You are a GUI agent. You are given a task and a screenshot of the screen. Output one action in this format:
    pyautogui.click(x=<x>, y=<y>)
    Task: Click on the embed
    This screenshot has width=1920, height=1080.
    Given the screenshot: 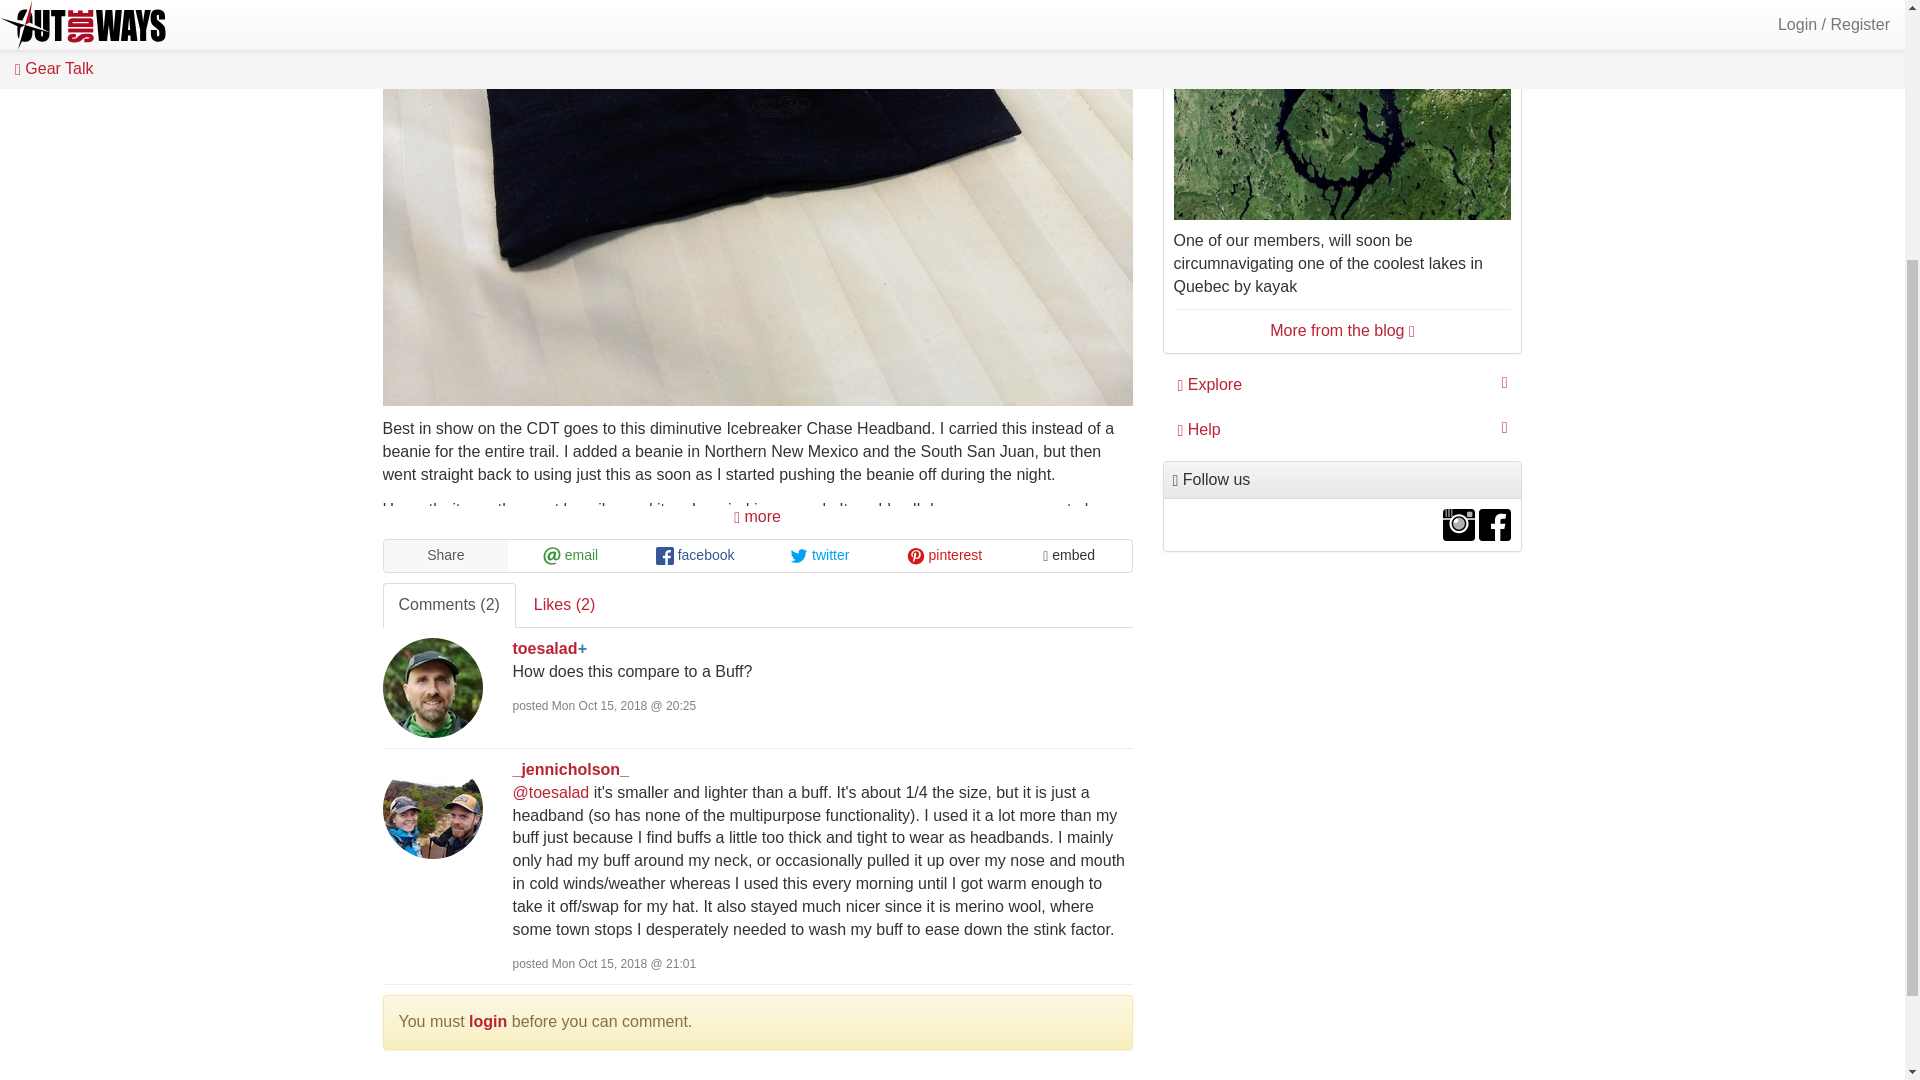 What is the action you would take?
    pyautogui.click(x=1069, y=556)
    